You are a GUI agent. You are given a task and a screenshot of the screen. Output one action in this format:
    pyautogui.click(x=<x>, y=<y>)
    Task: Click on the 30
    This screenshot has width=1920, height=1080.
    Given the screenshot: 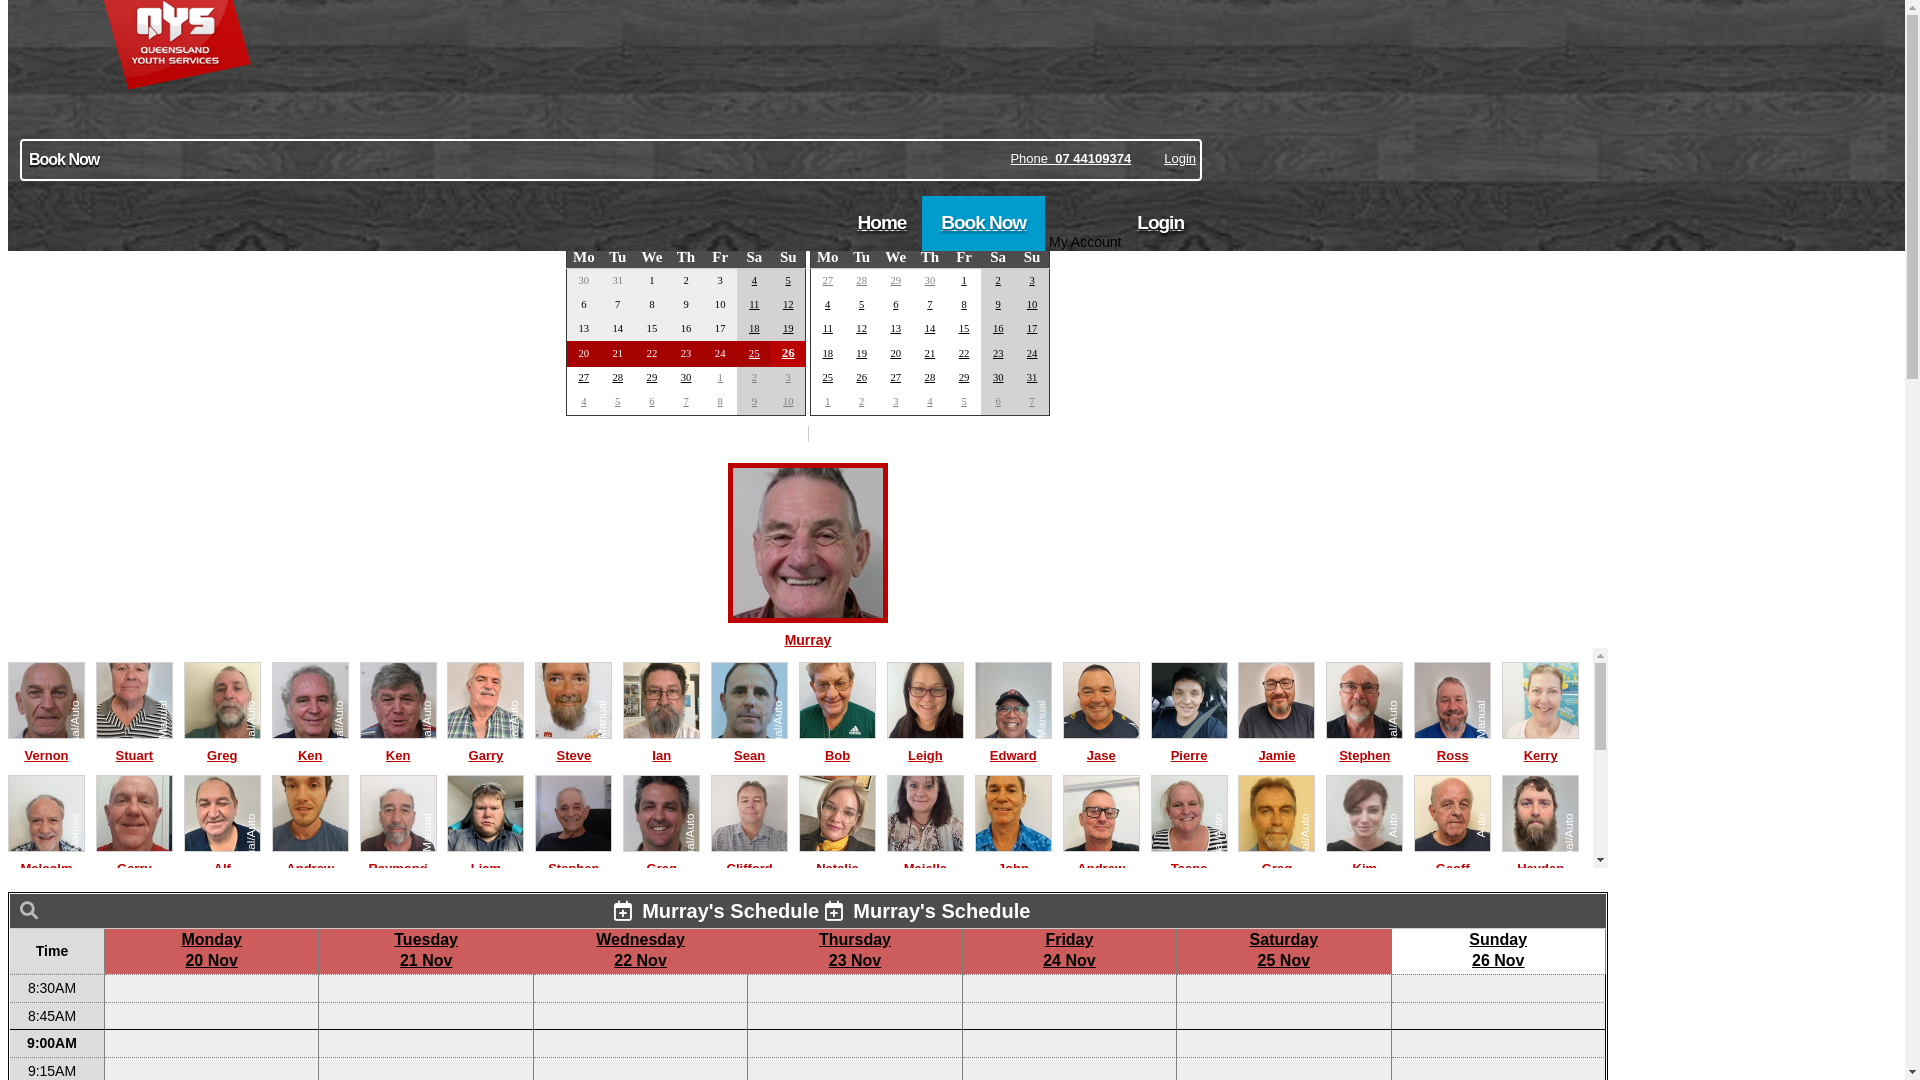 What is the action you would take?
    pyautogui.click(x=930, y=280)
    